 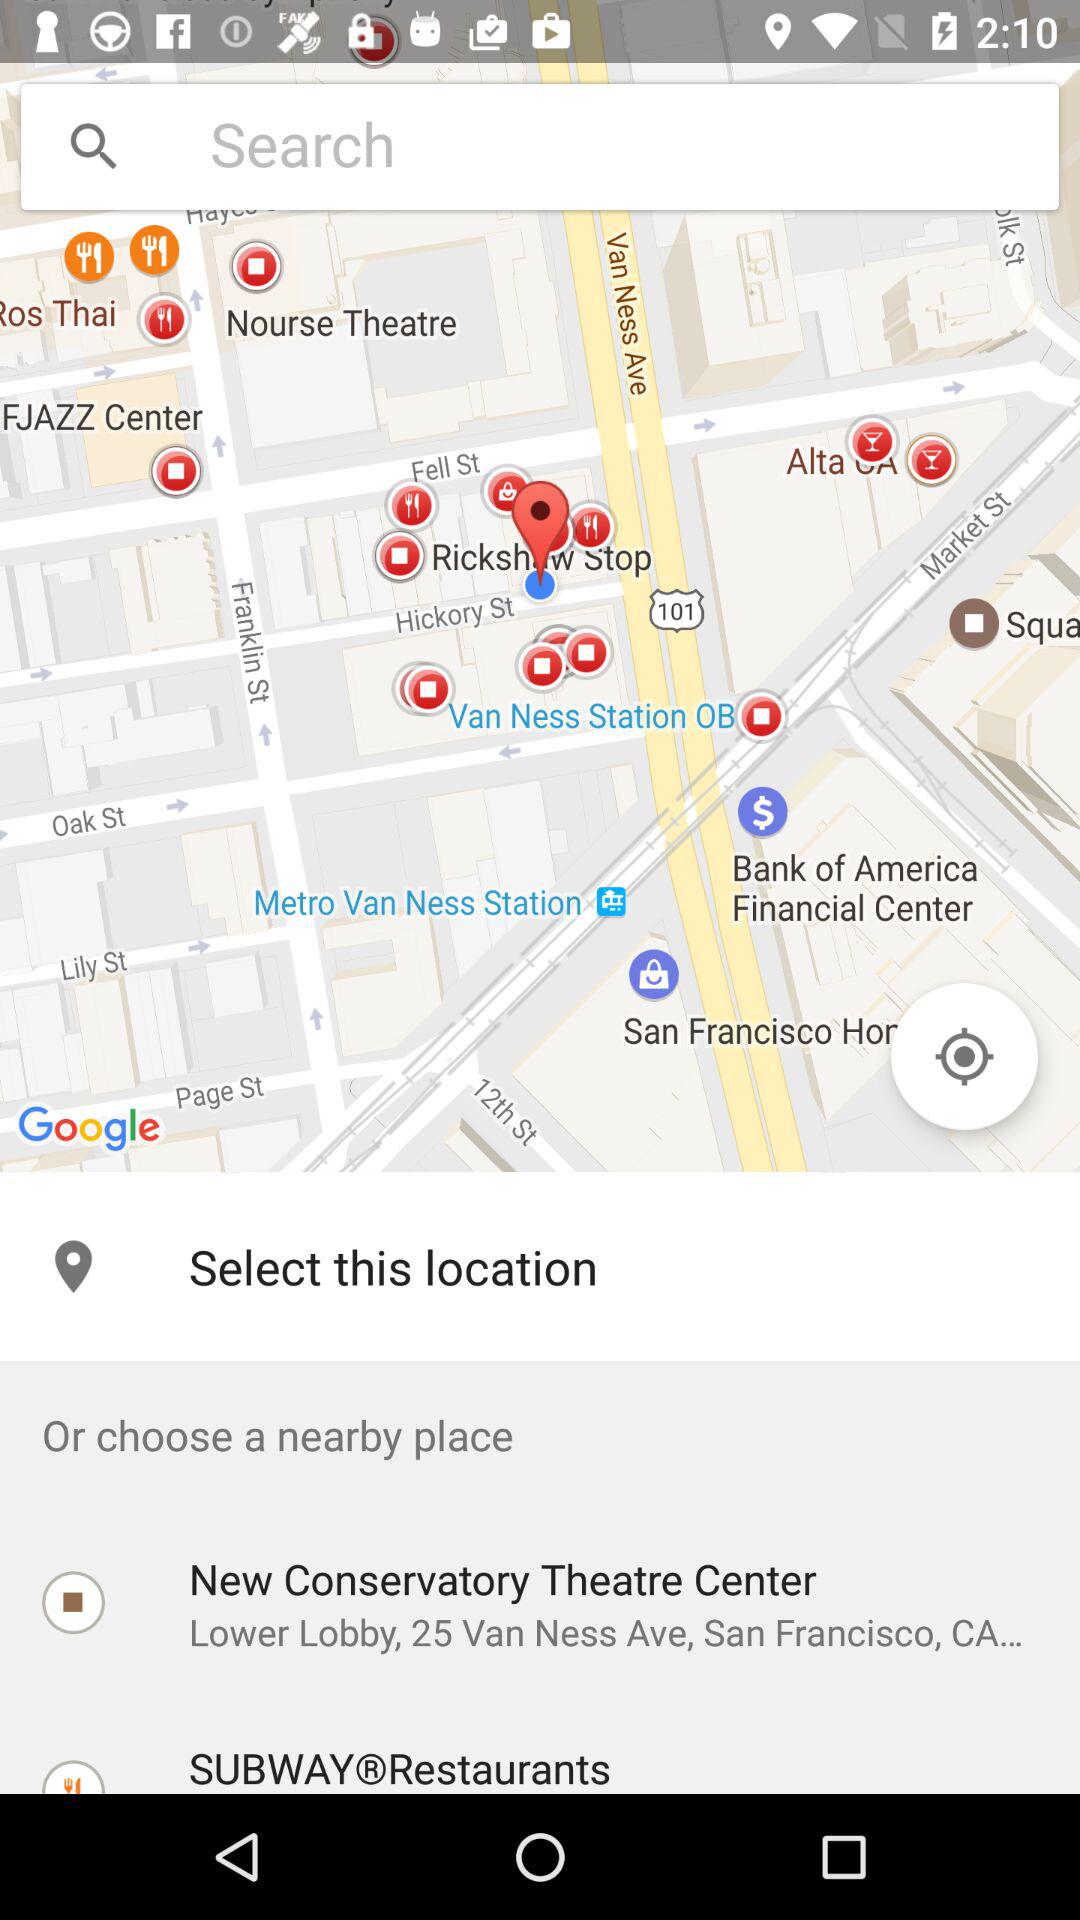 What do you see at coordinates (540, 586) in the screenshot?
I see `select the icon above the select this location` at bounding box center [540, 586].